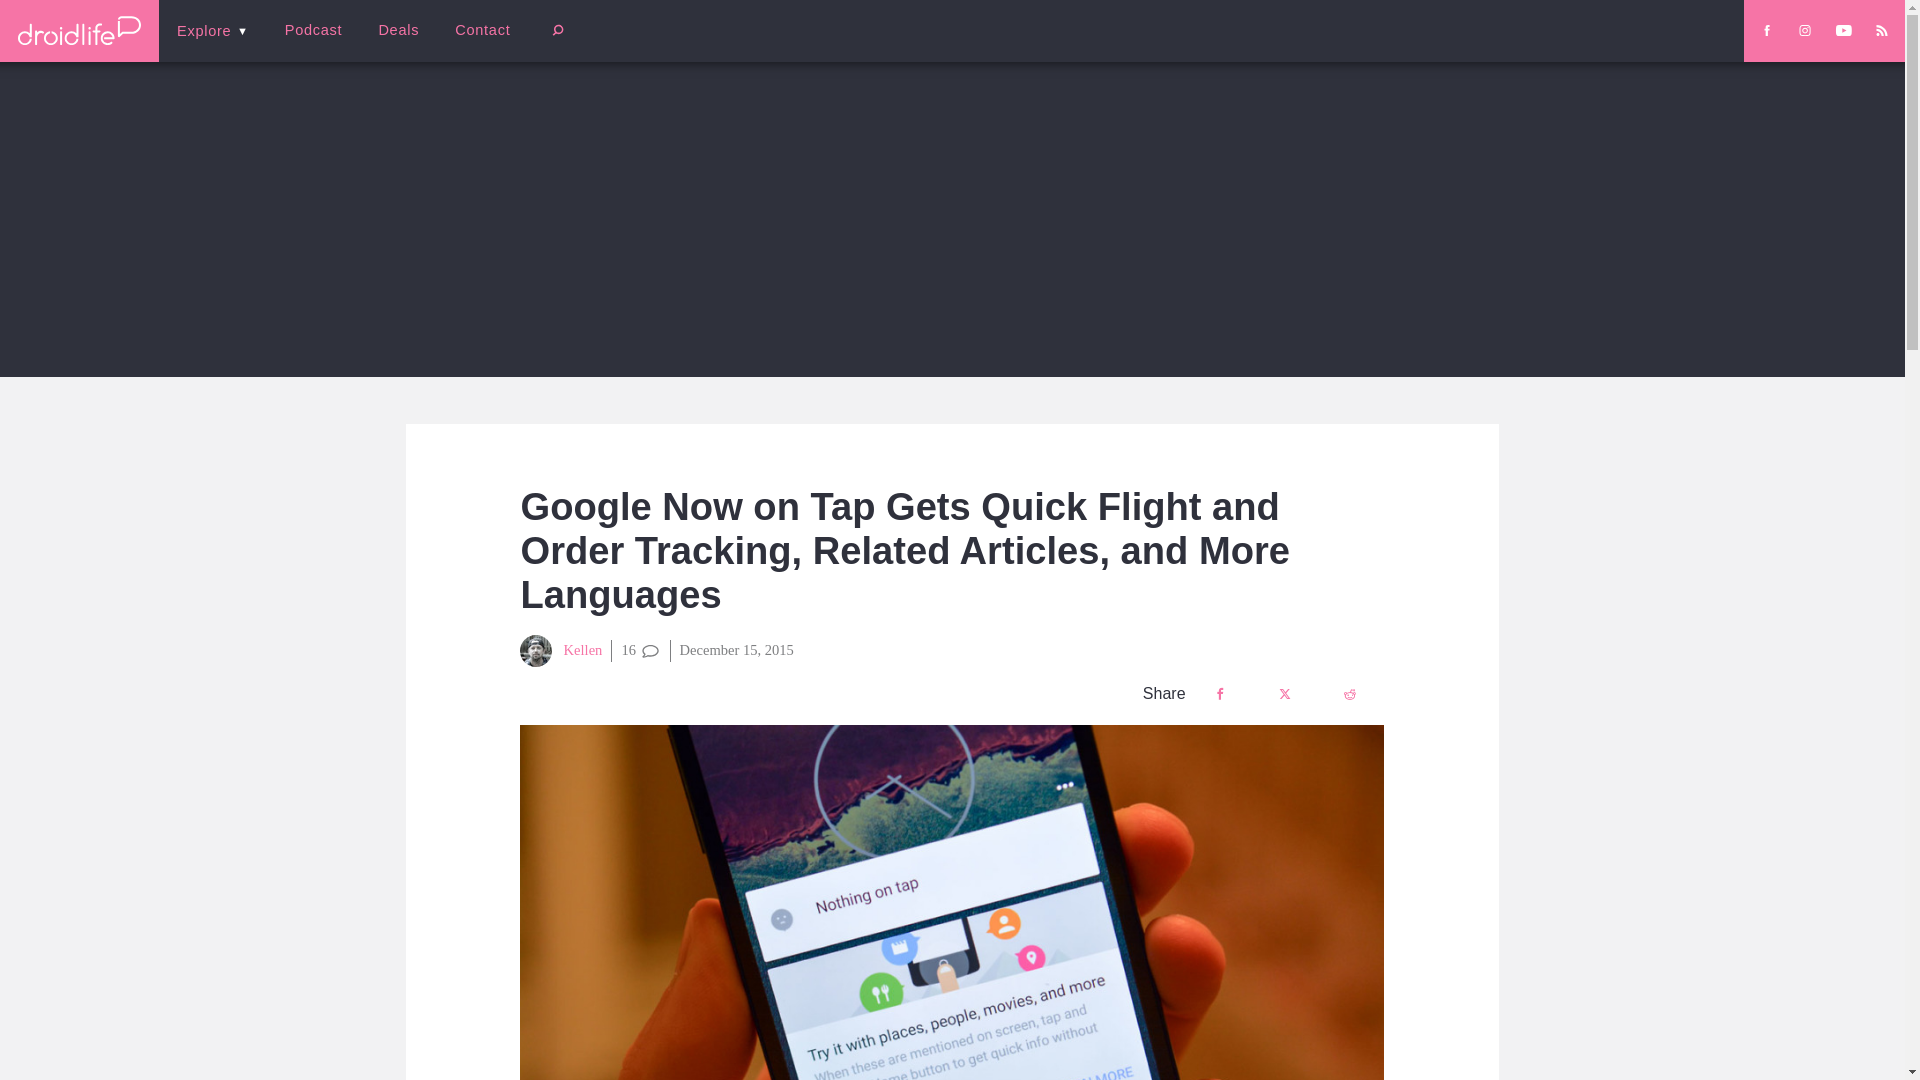  Describe the element at coordinates (1881, 30) in the screenshot. I see `Droid Life RSS` at that location.